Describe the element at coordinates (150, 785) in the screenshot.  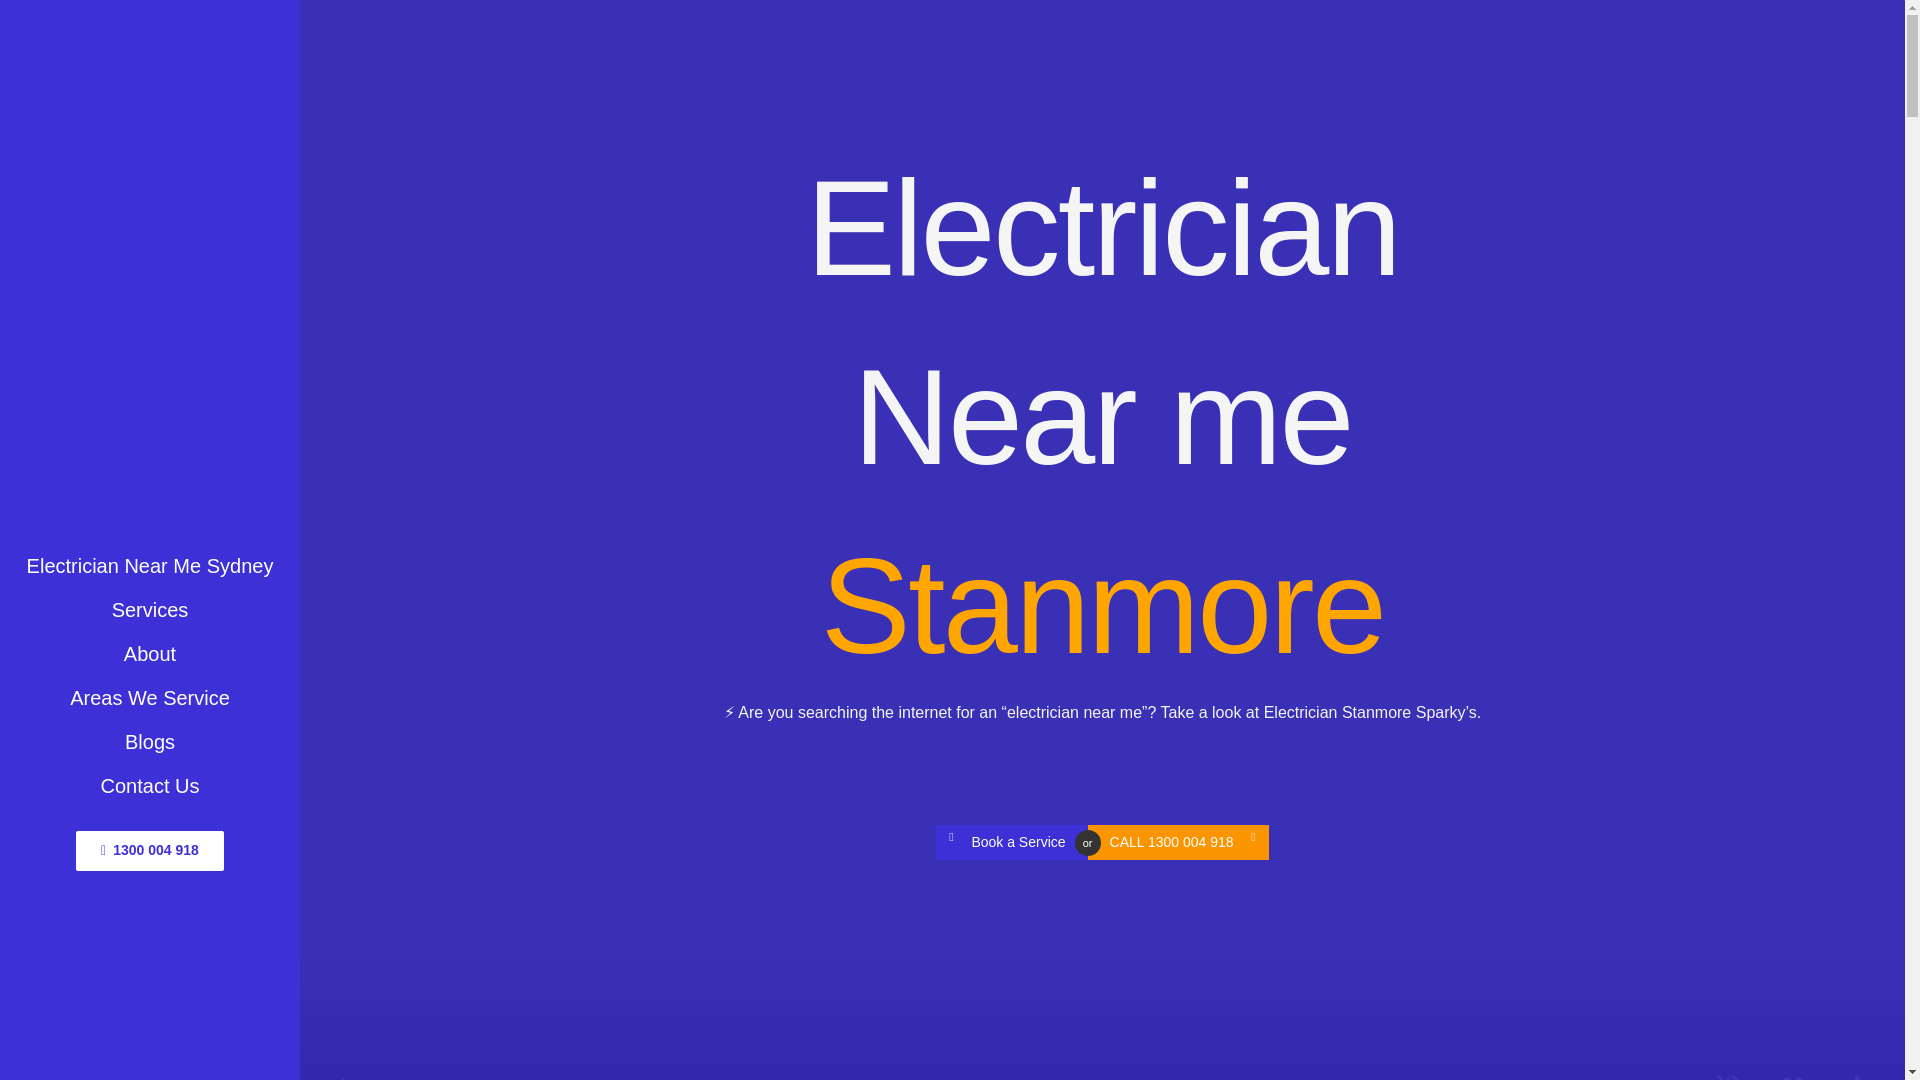
I see `Contact Us` at that location.